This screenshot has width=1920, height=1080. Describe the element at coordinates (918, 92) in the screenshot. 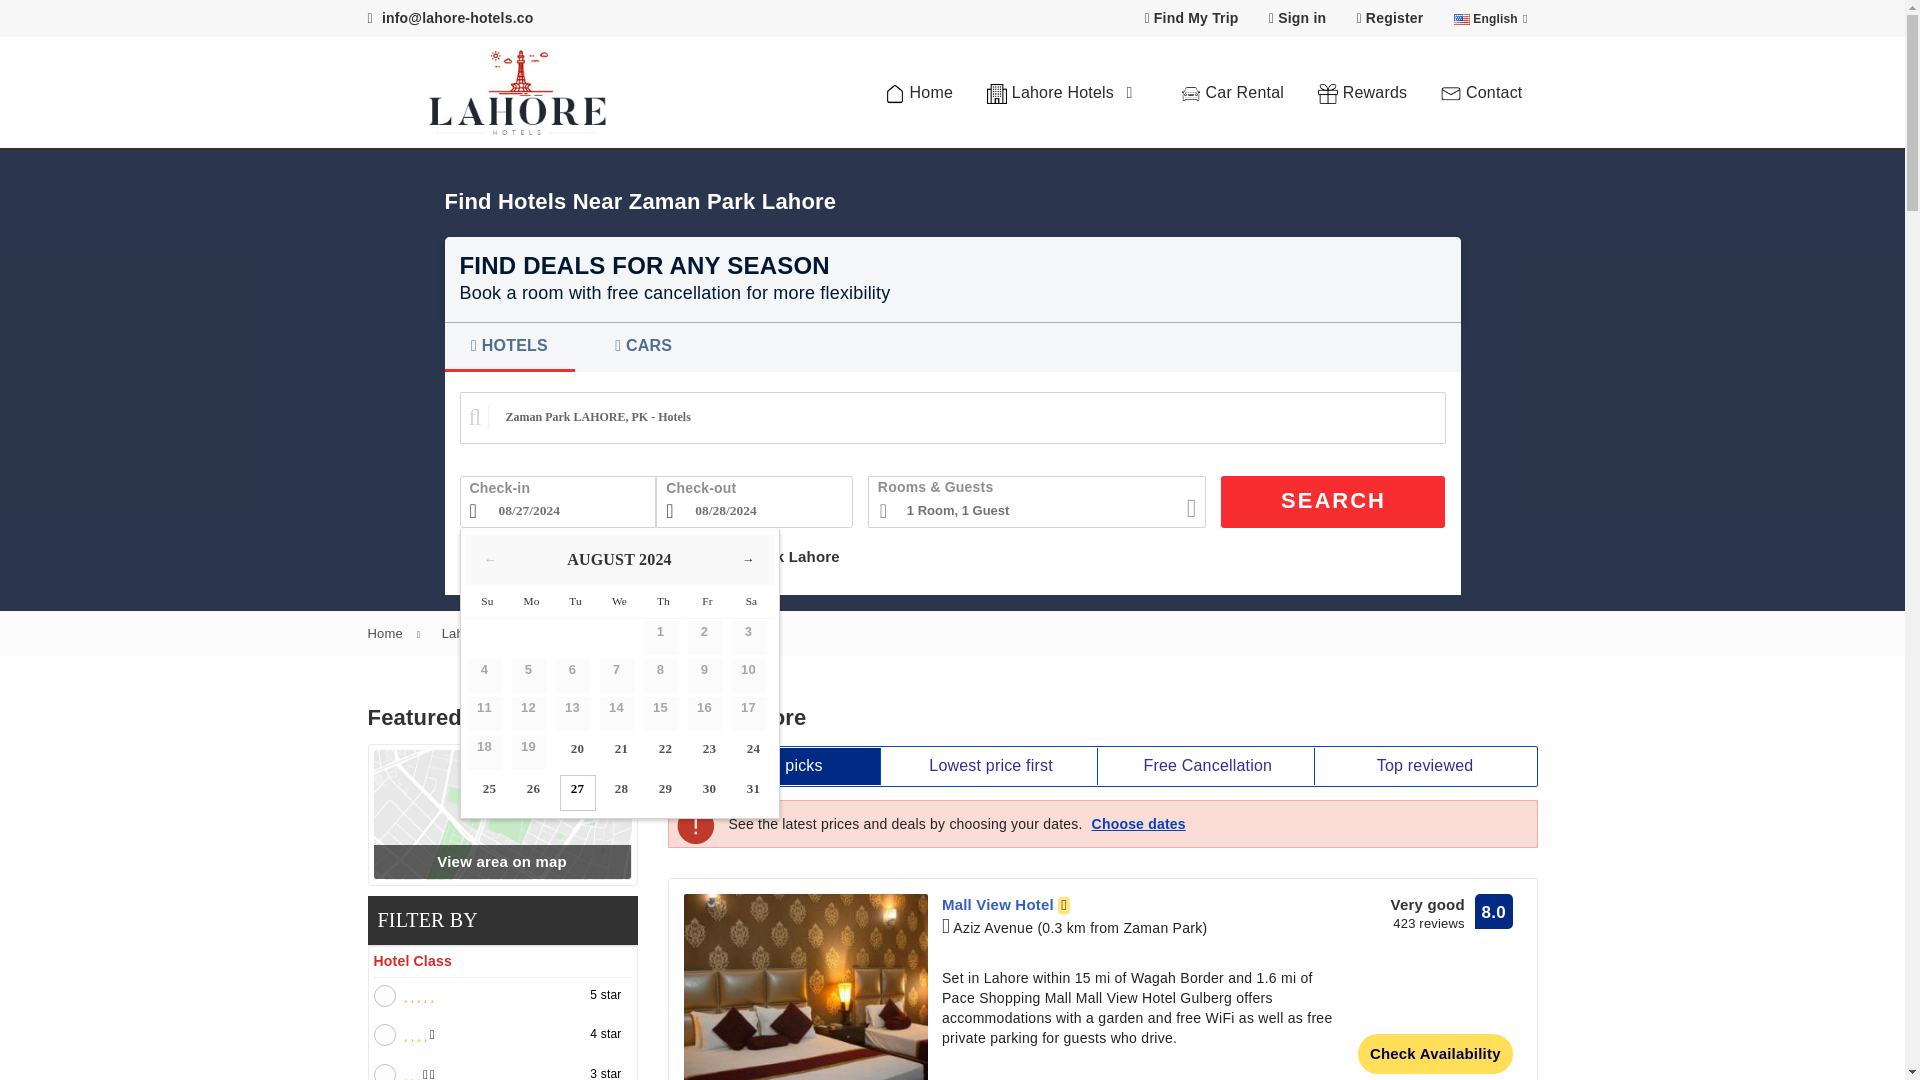

I see `Home` at that location.